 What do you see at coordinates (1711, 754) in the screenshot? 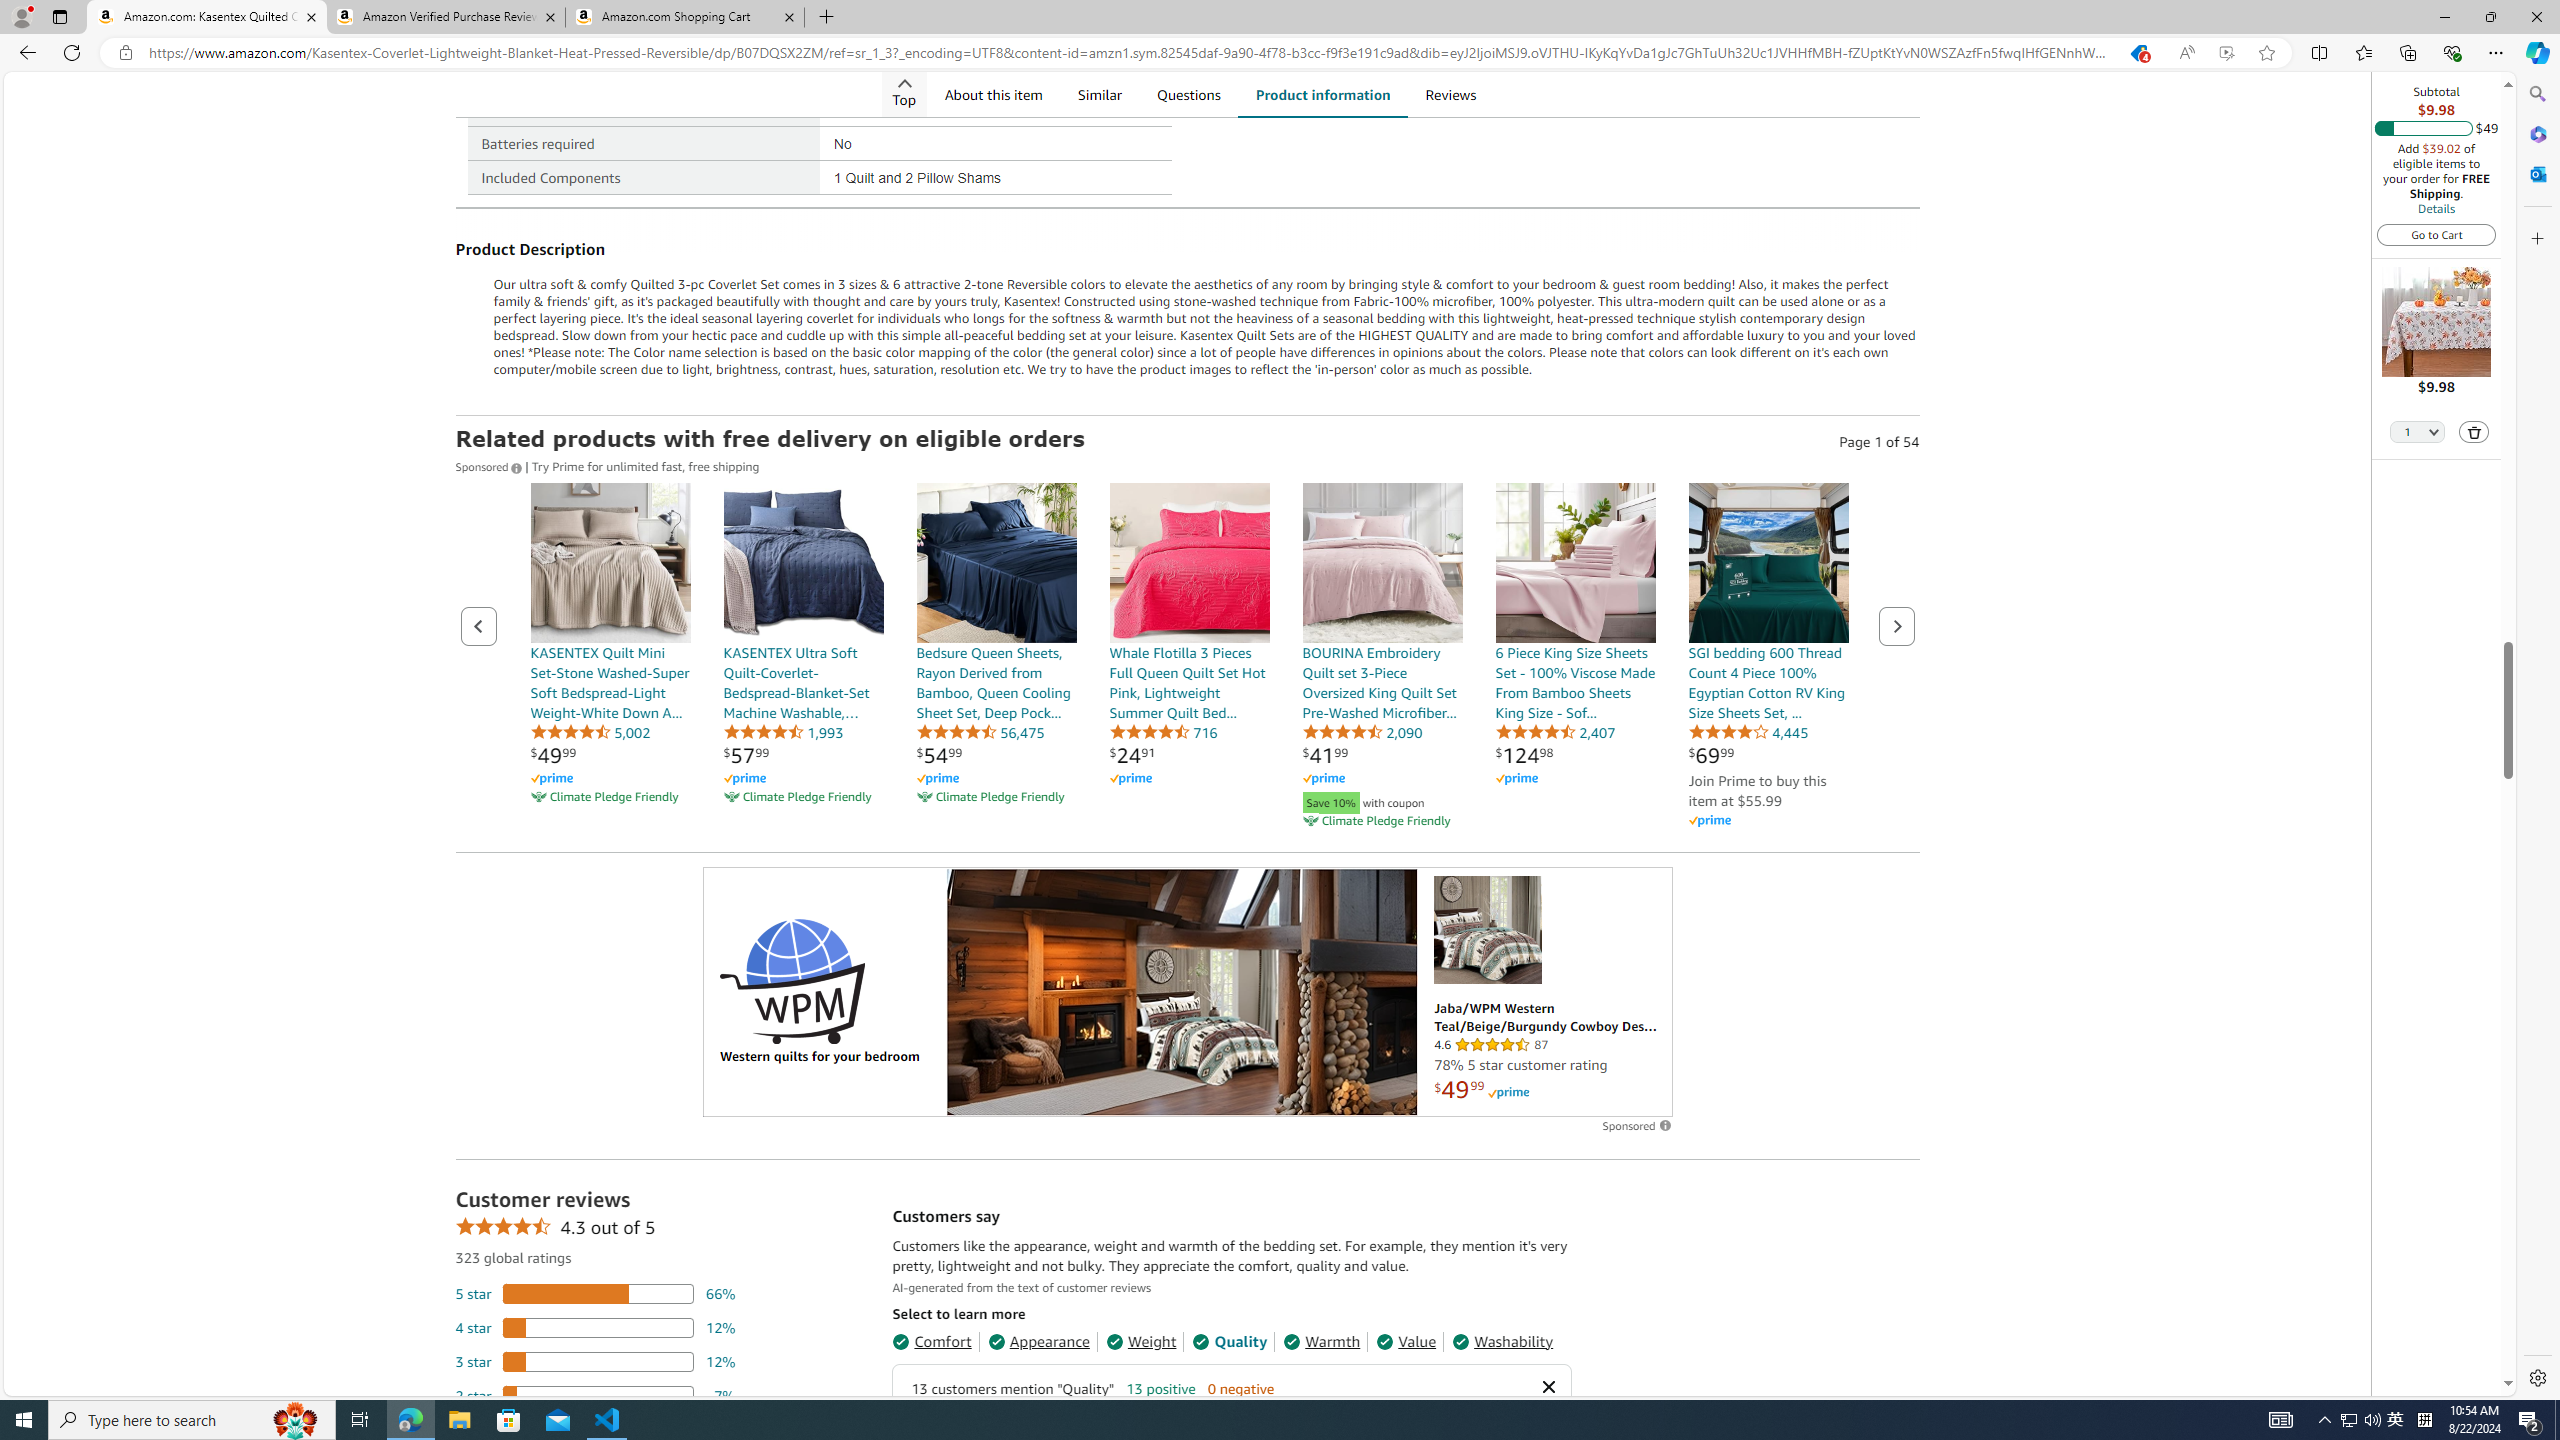
I see `$69.99` at bounding box center [1711, 754].